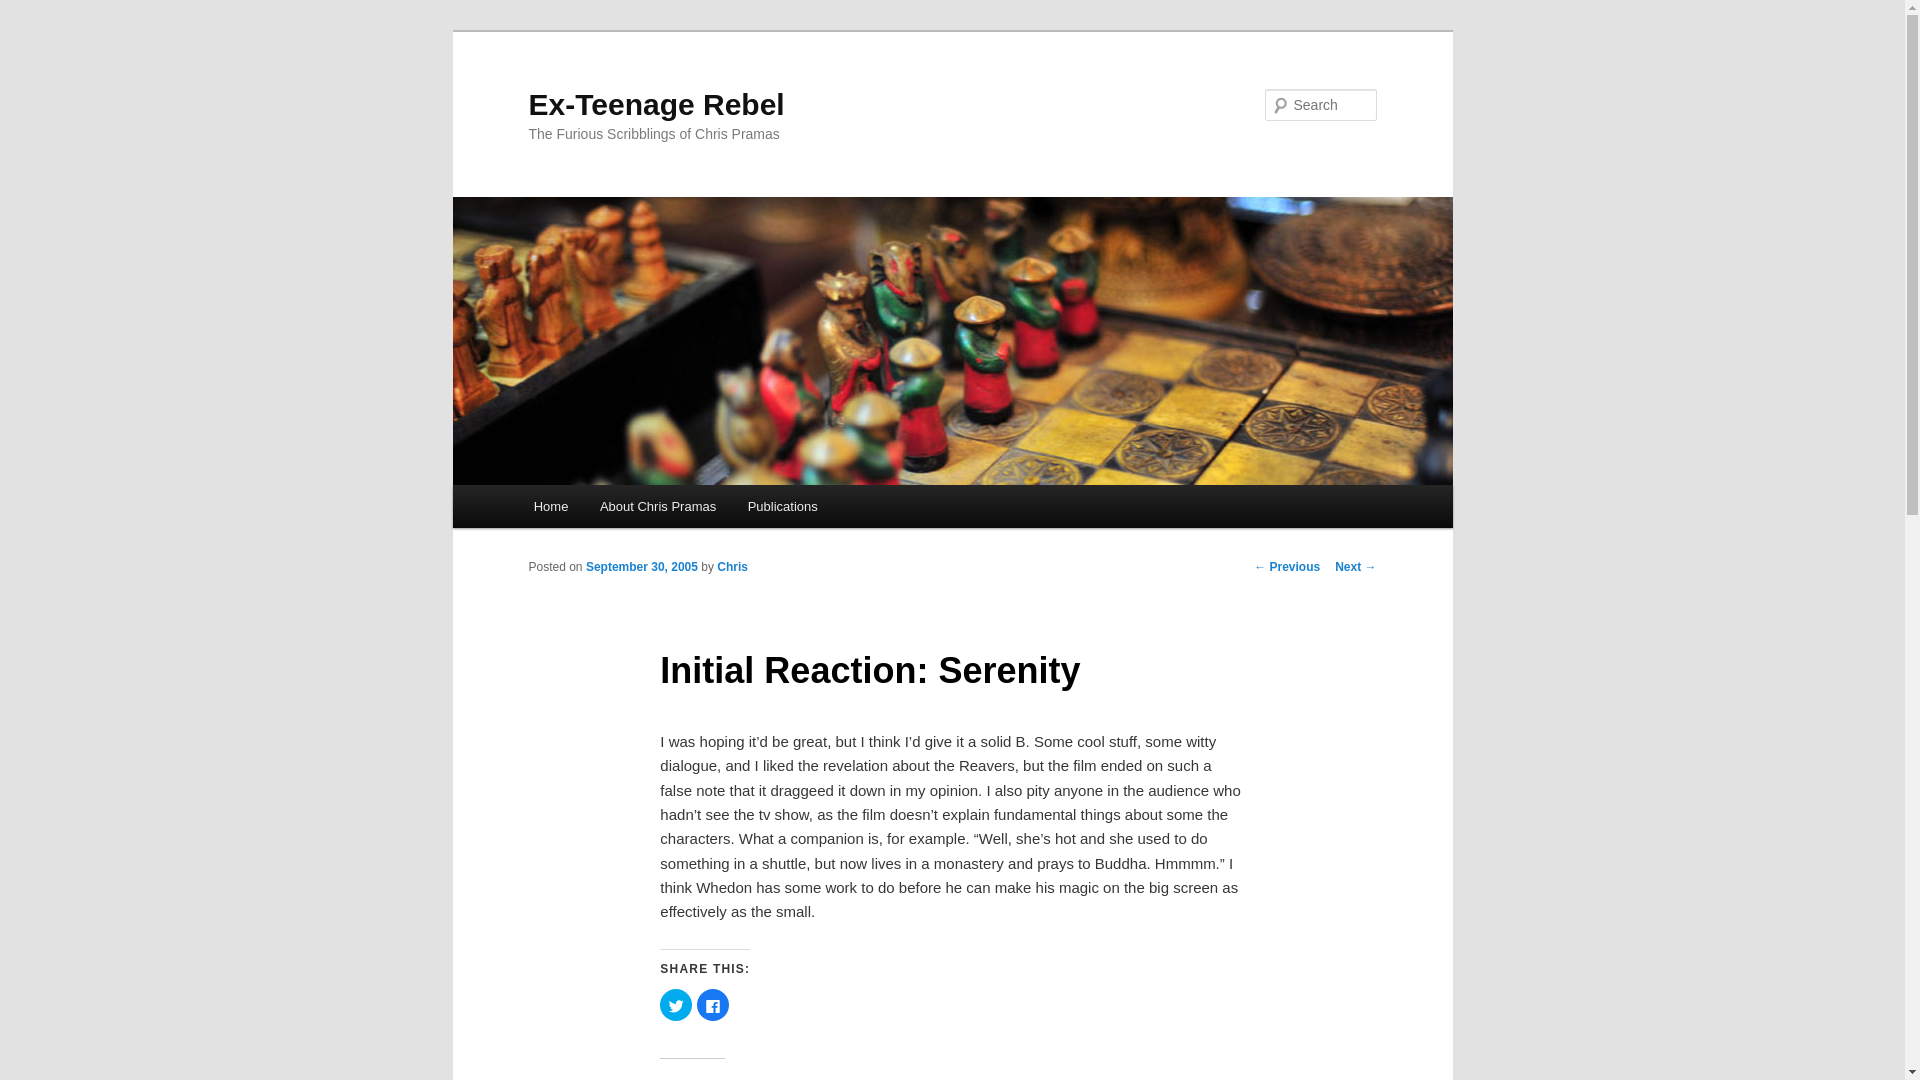  Describe the element at coordinates (642, 566) in the screenshot. I see `11:57 pm` at that location.